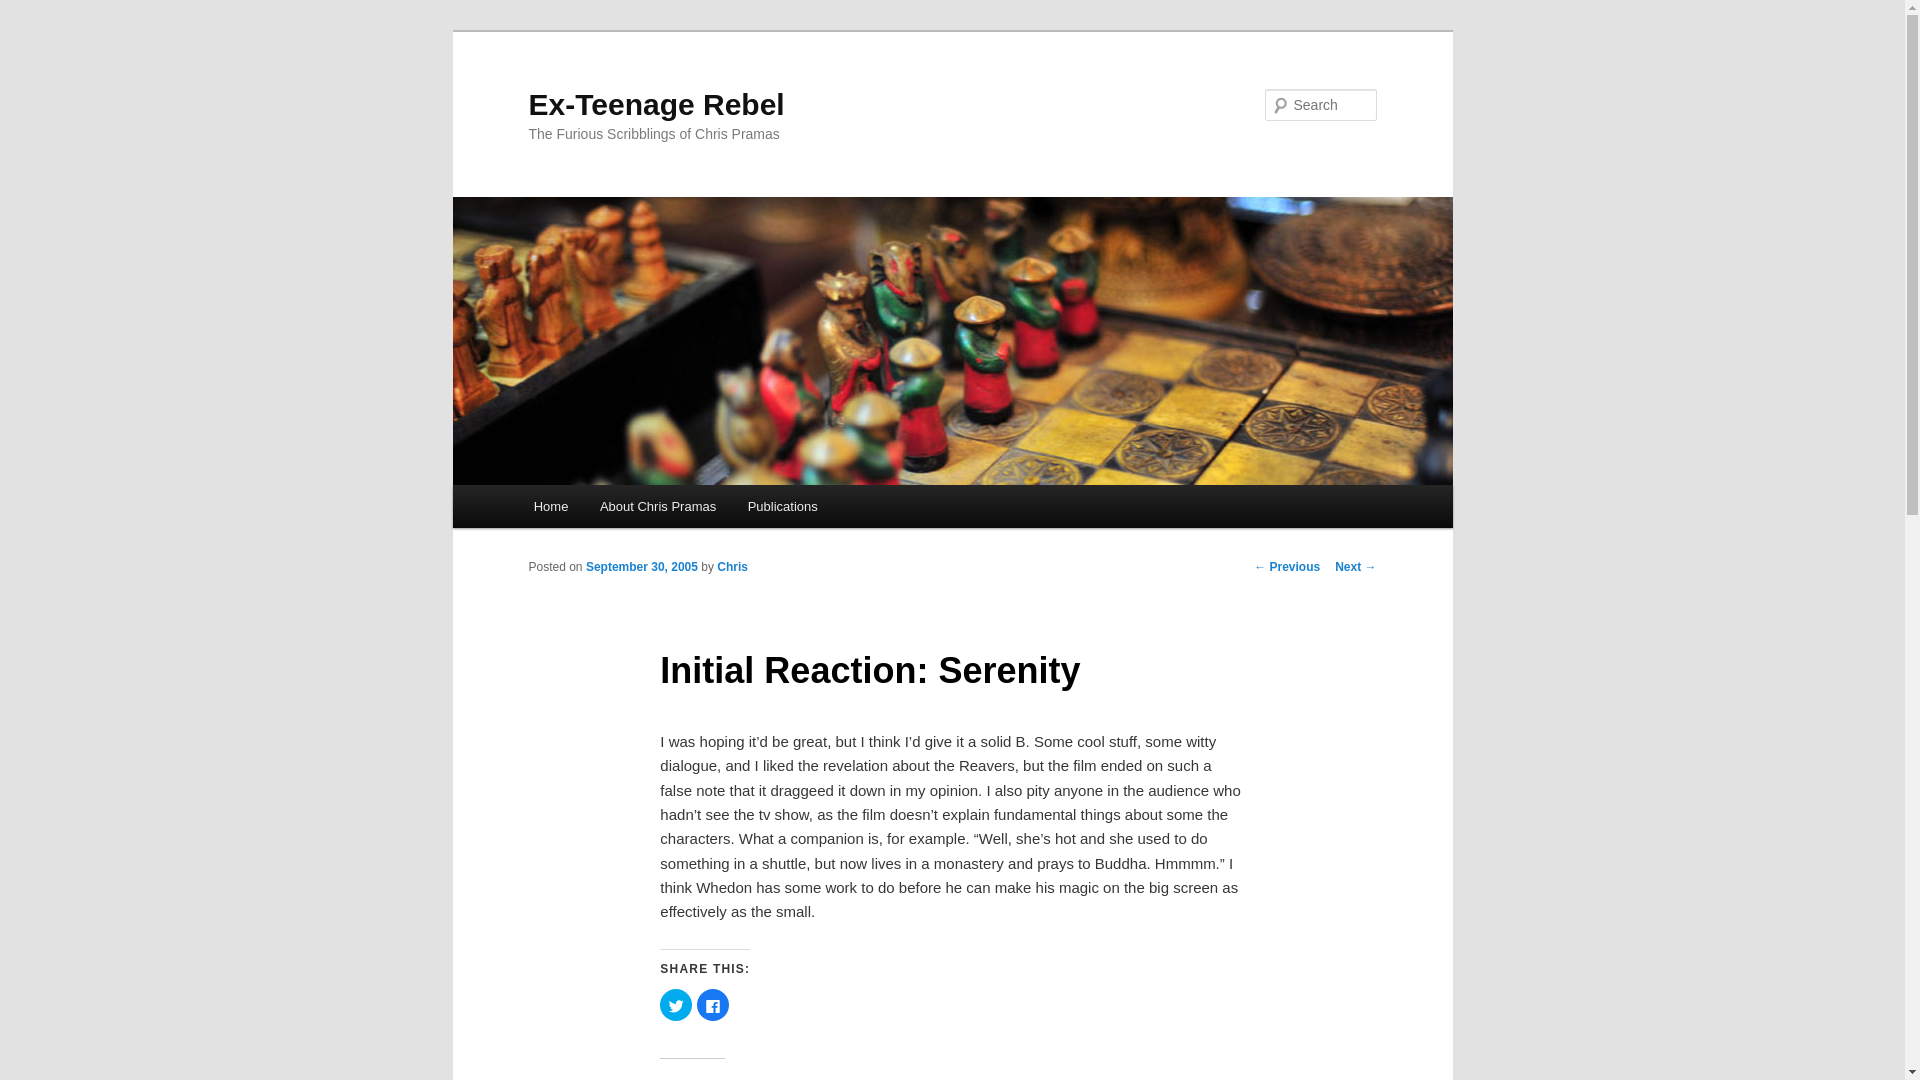  Describe the element at coordinates (642, 566) in the screenshot. I see `11:57 pm` at that location.